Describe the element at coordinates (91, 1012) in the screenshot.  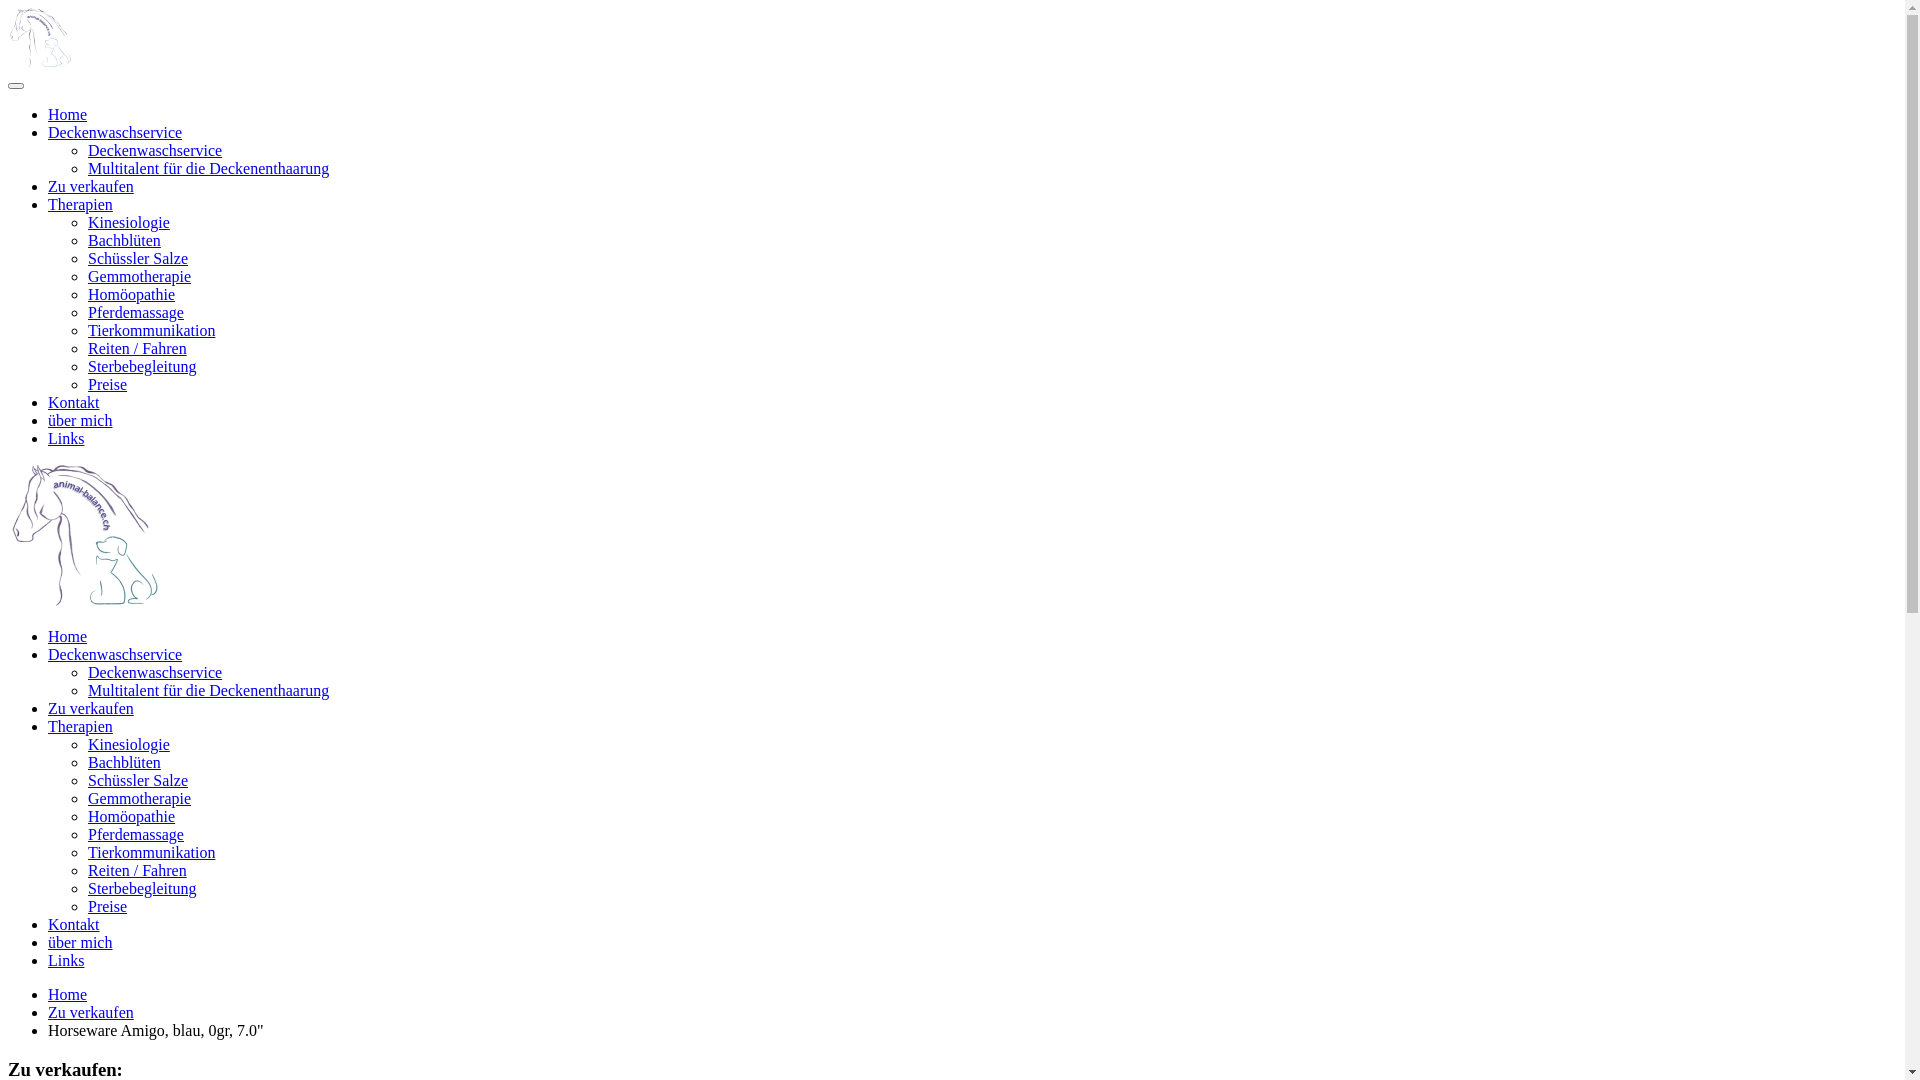
I see `Zu verkaufen` at that location.